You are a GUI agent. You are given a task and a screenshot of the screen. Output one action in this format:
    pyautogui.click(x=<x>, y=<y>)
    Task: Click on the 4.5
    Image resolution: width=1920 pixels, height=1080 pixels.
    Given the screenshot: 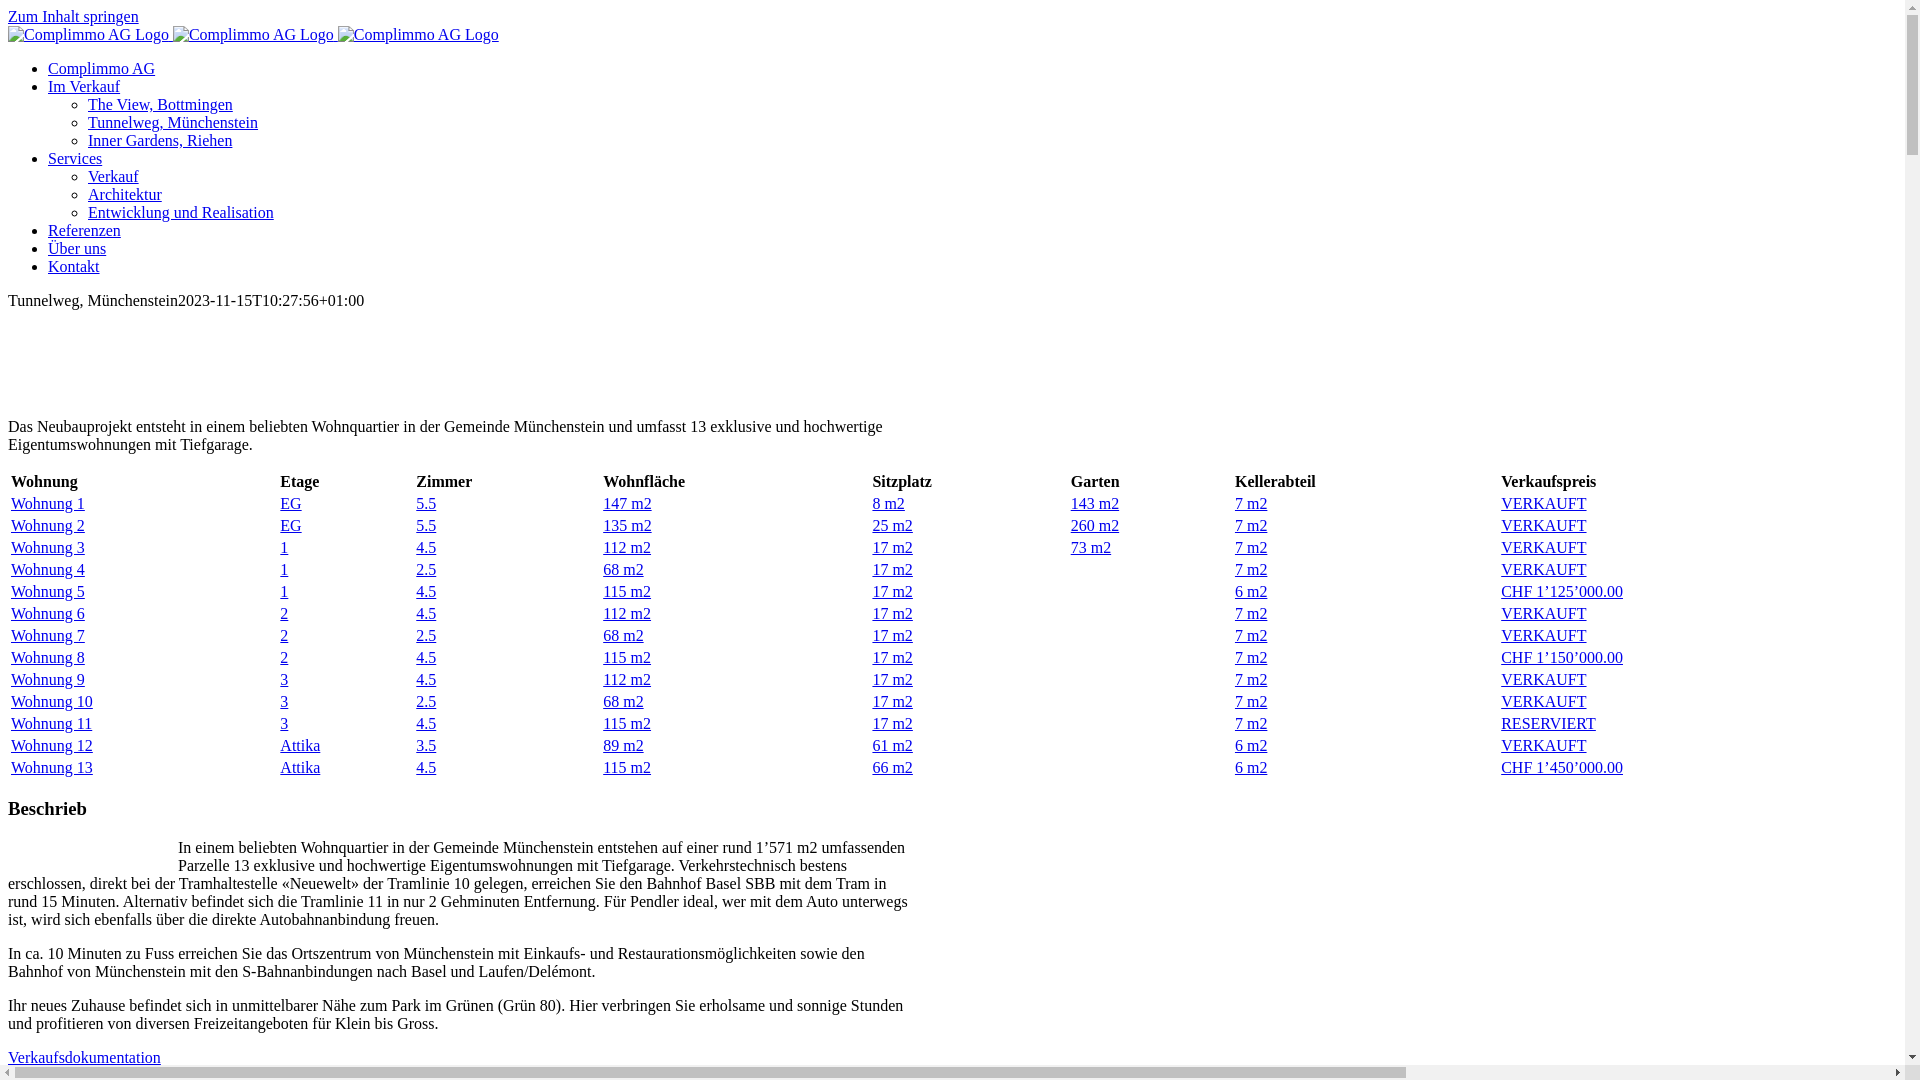 What is the action you would take?
    pyautogui.click(x=426, y=658)
    